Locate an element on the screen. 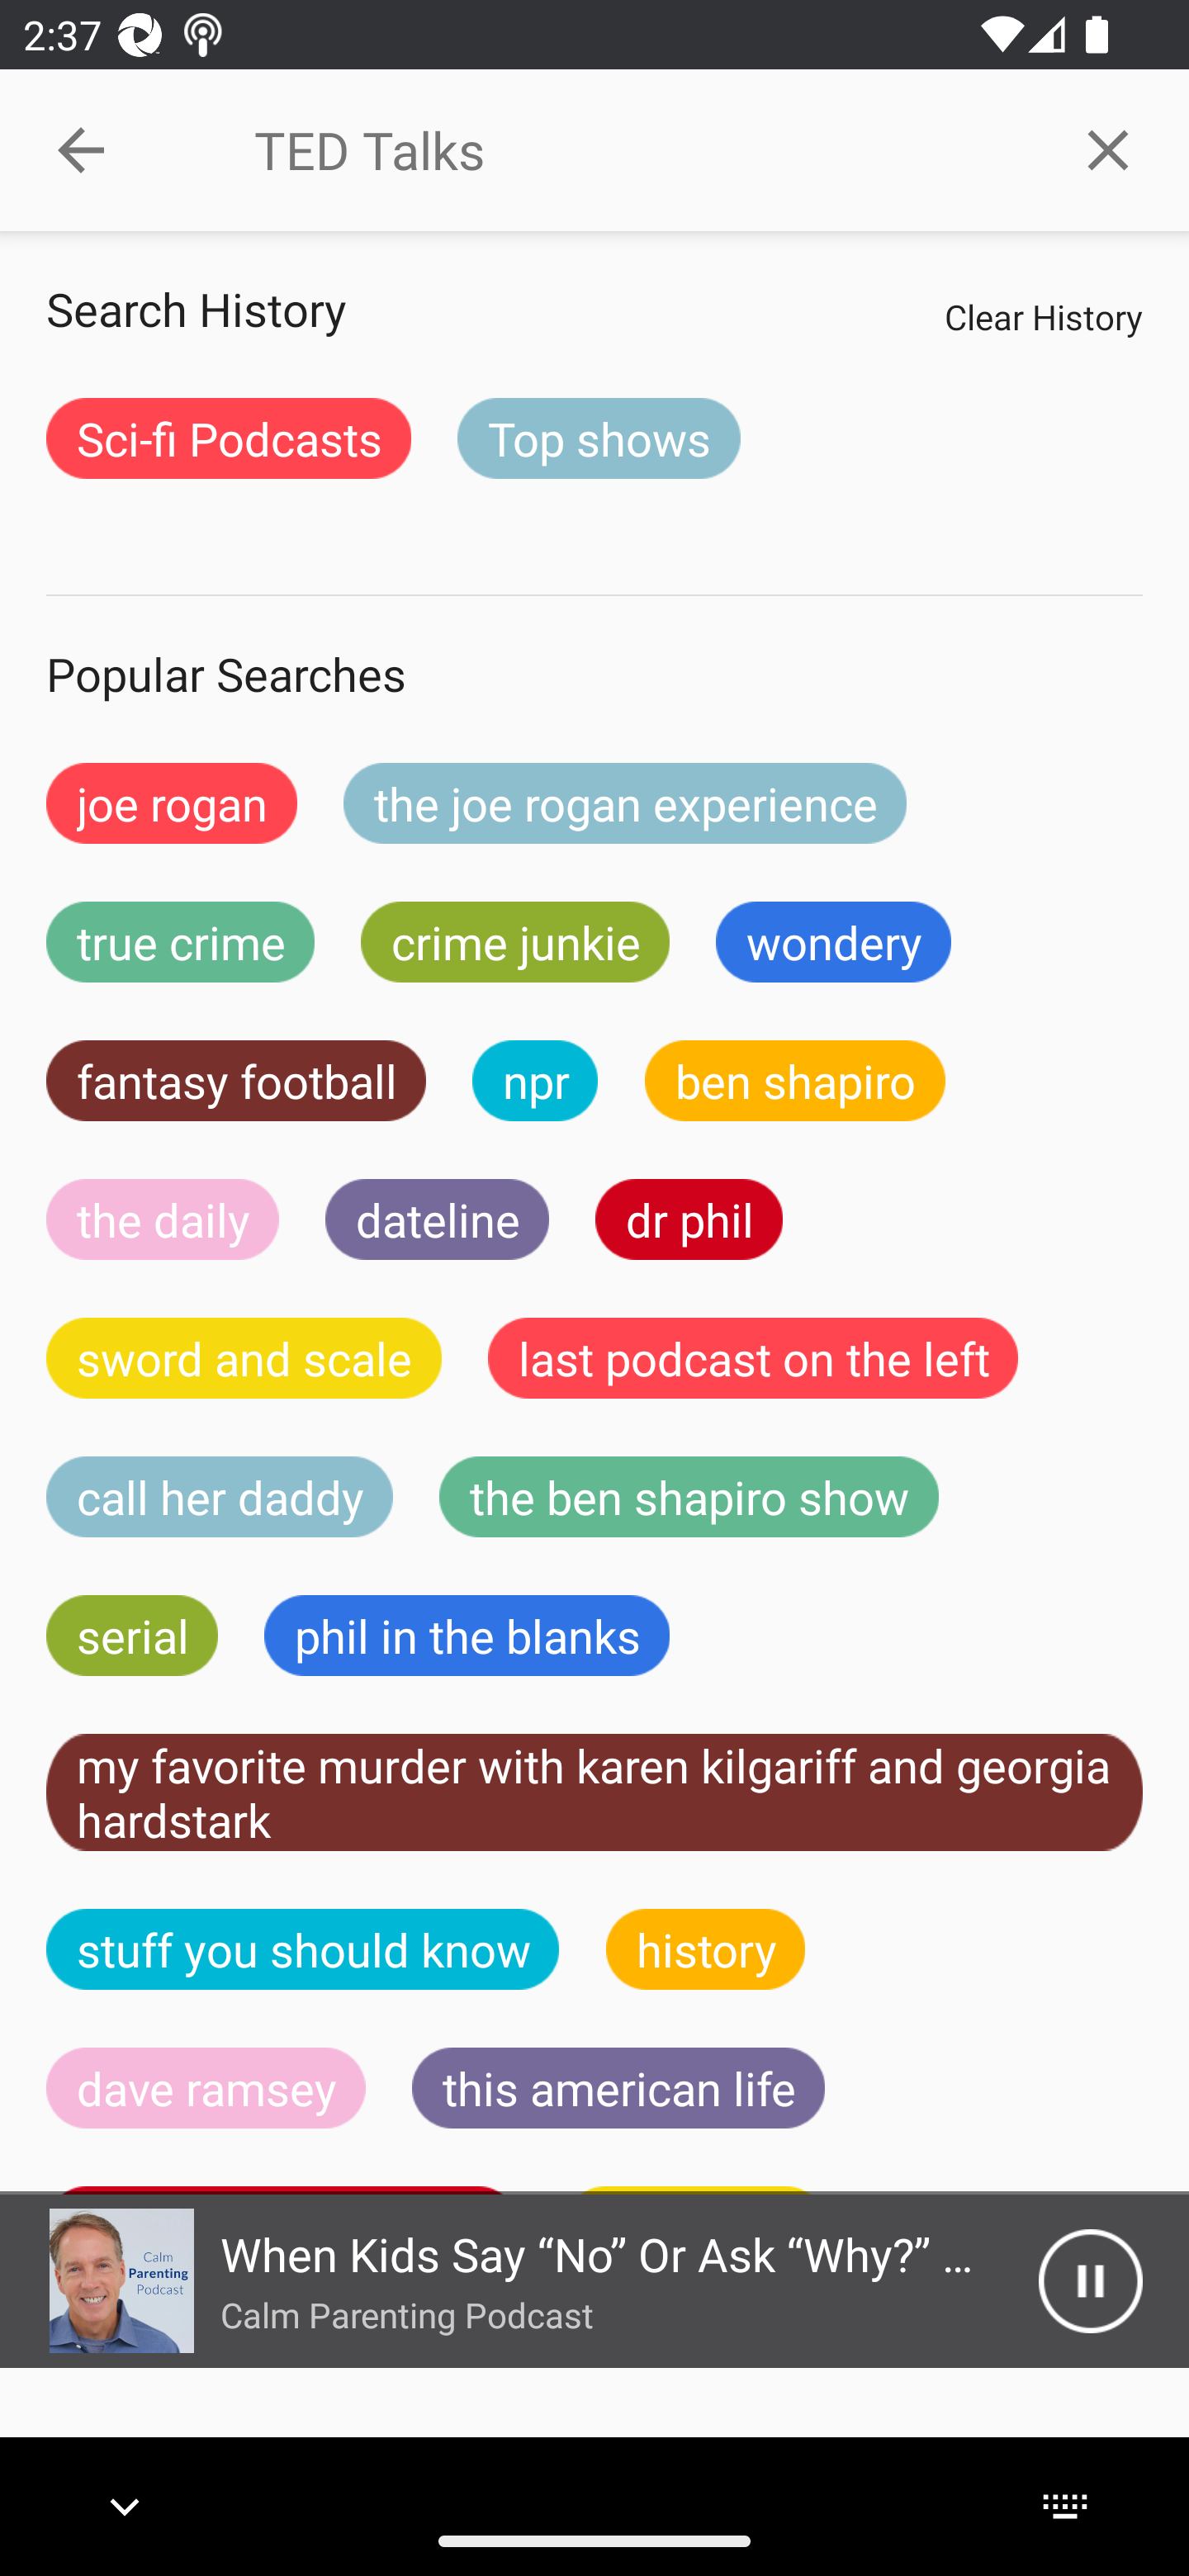 The height and width of the screenshot is (2576, 1189). dateline is located at coordinates (438, 1219).